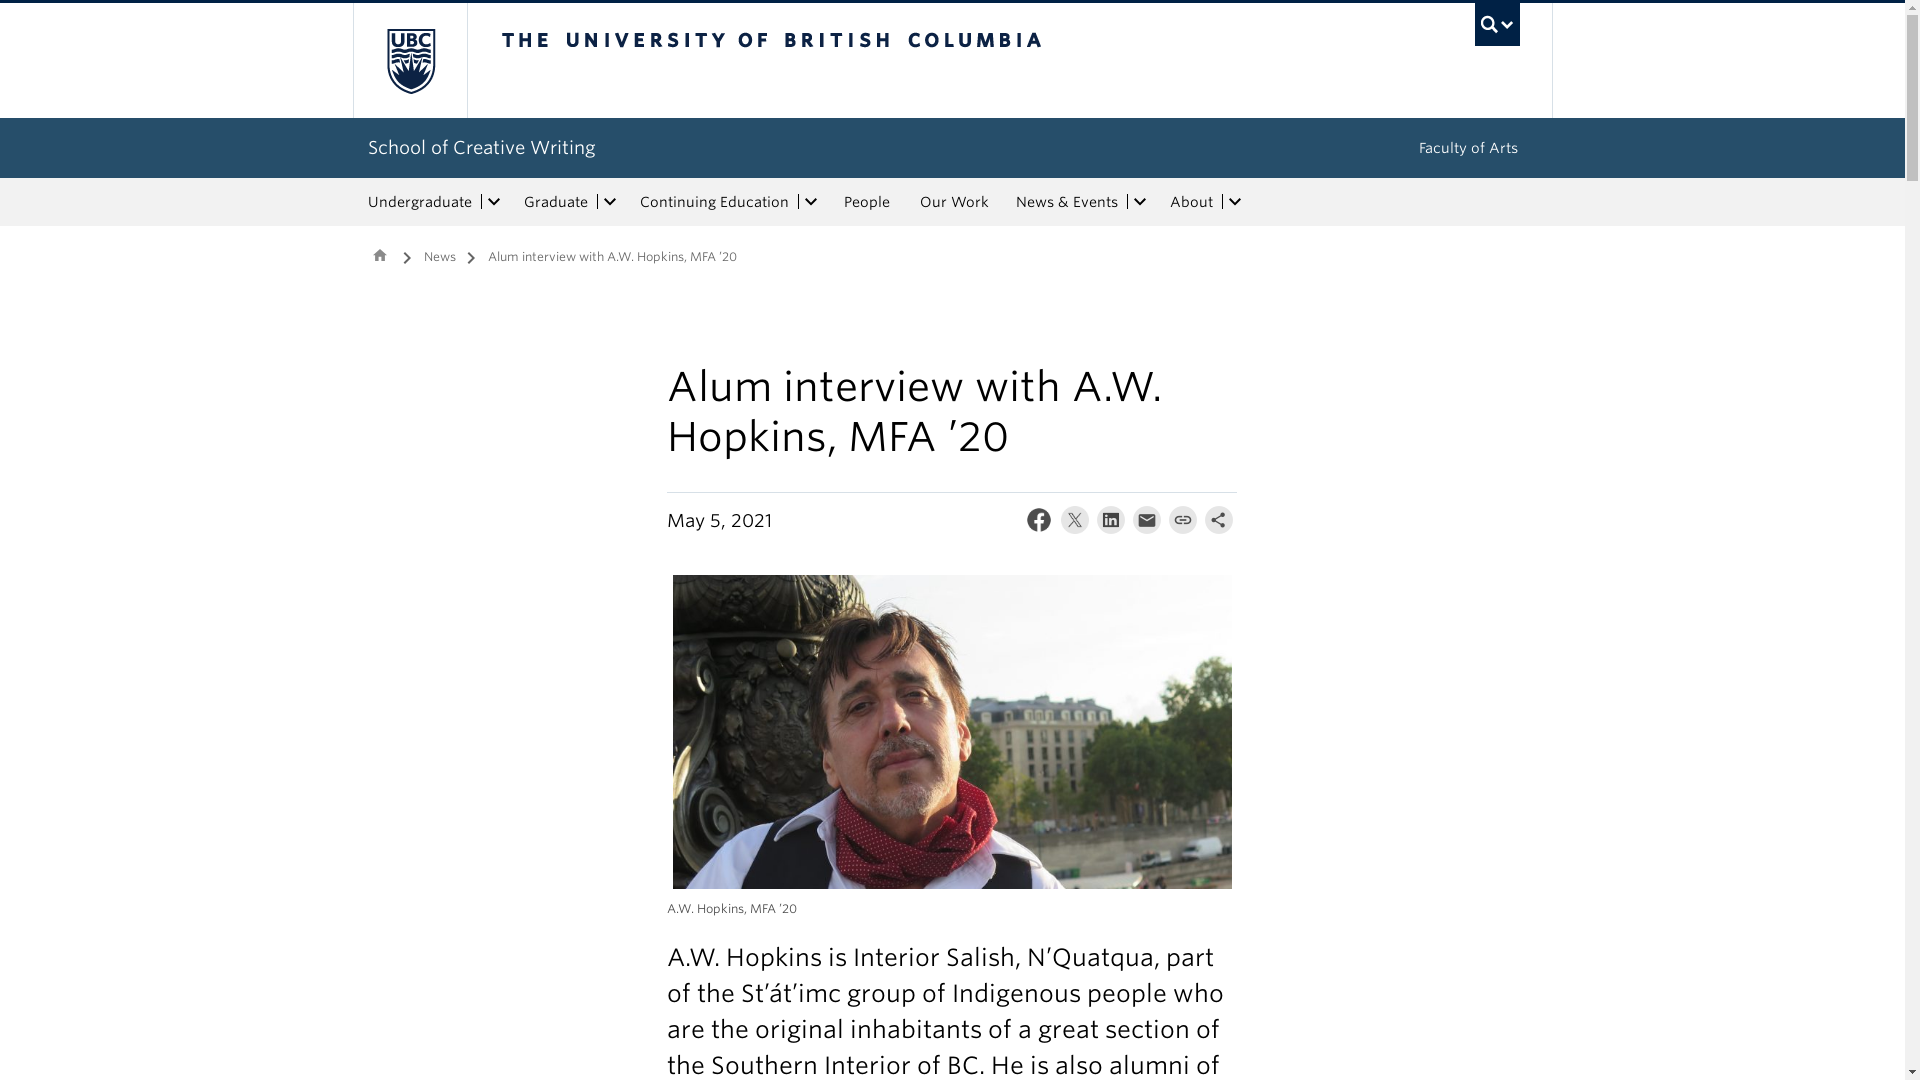 The image size is (1920, 1080). Describe the element at coordinates (838, 60) in the screenshot. I see `The University of British Columbia` at that location.